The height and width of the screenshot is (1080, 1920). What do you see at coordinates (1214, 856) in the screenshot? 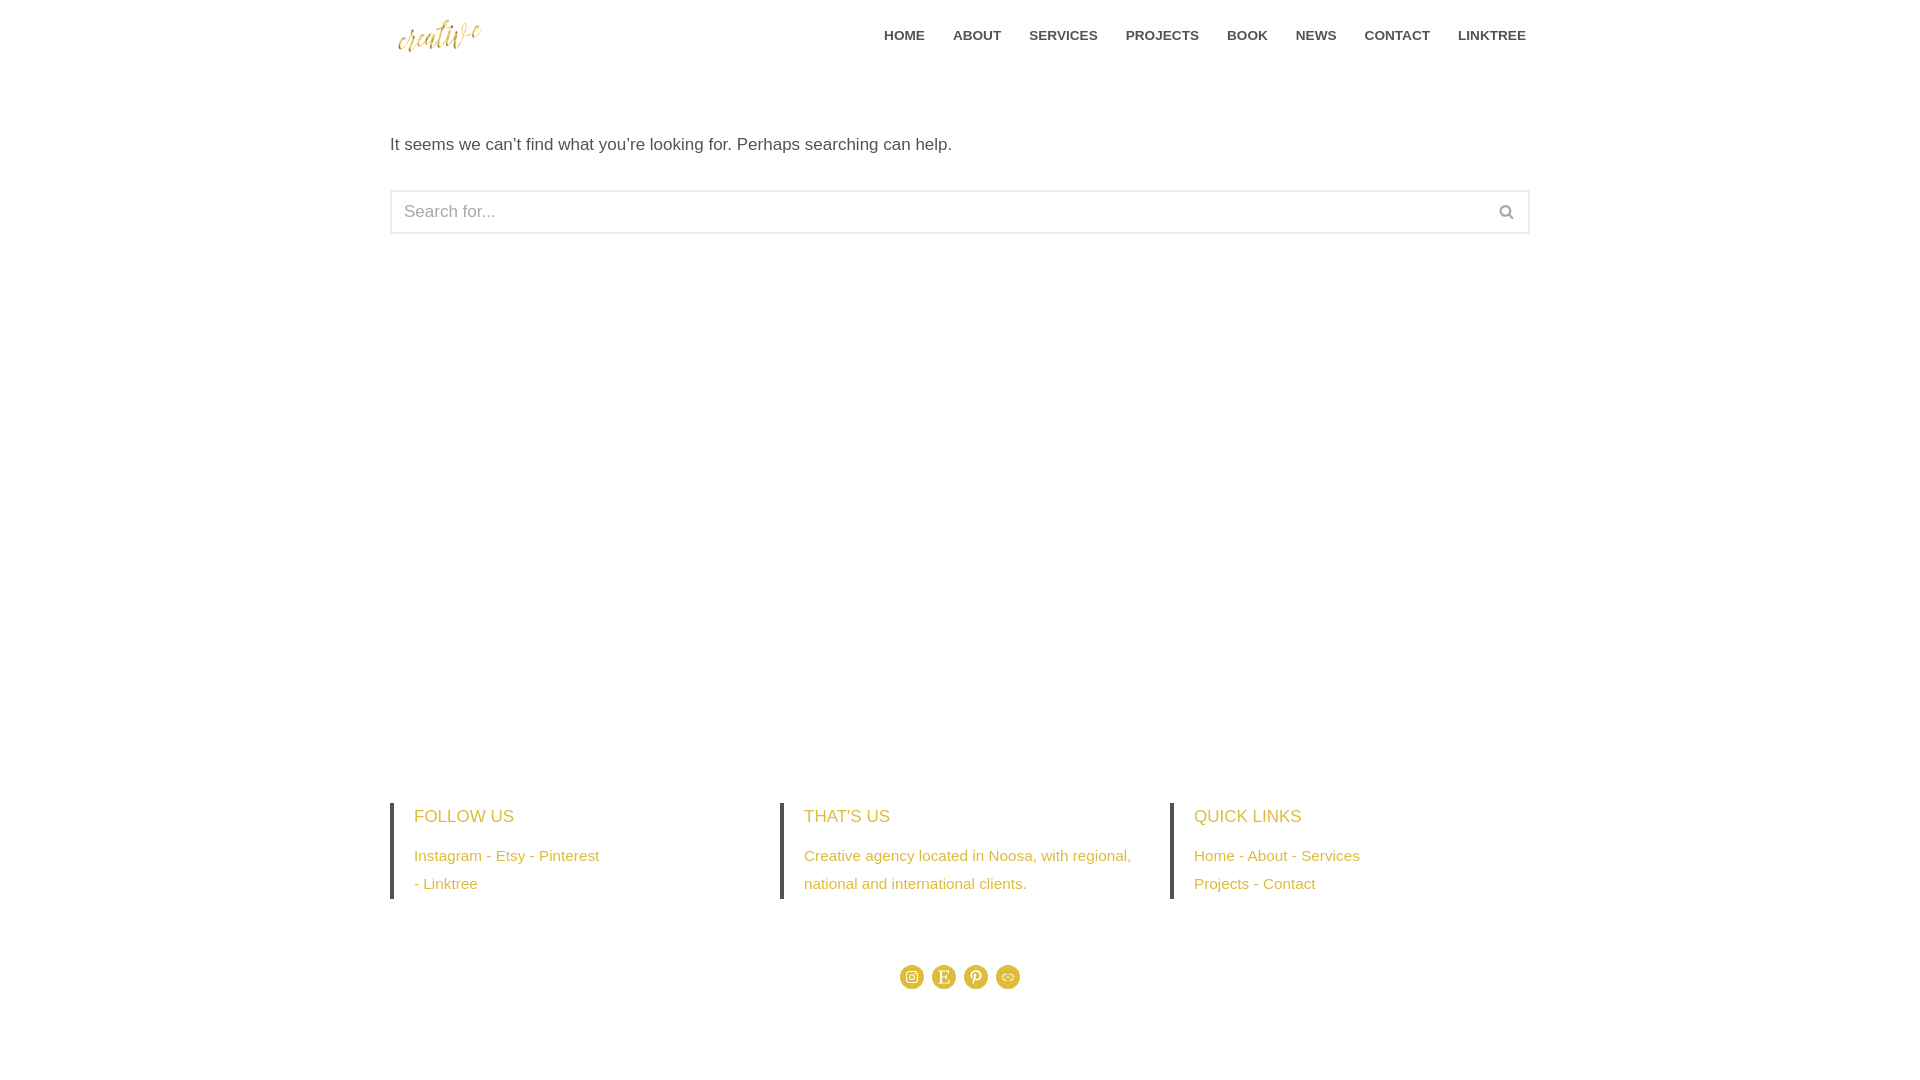
I see `Home` at bounding box center [1214, 856].